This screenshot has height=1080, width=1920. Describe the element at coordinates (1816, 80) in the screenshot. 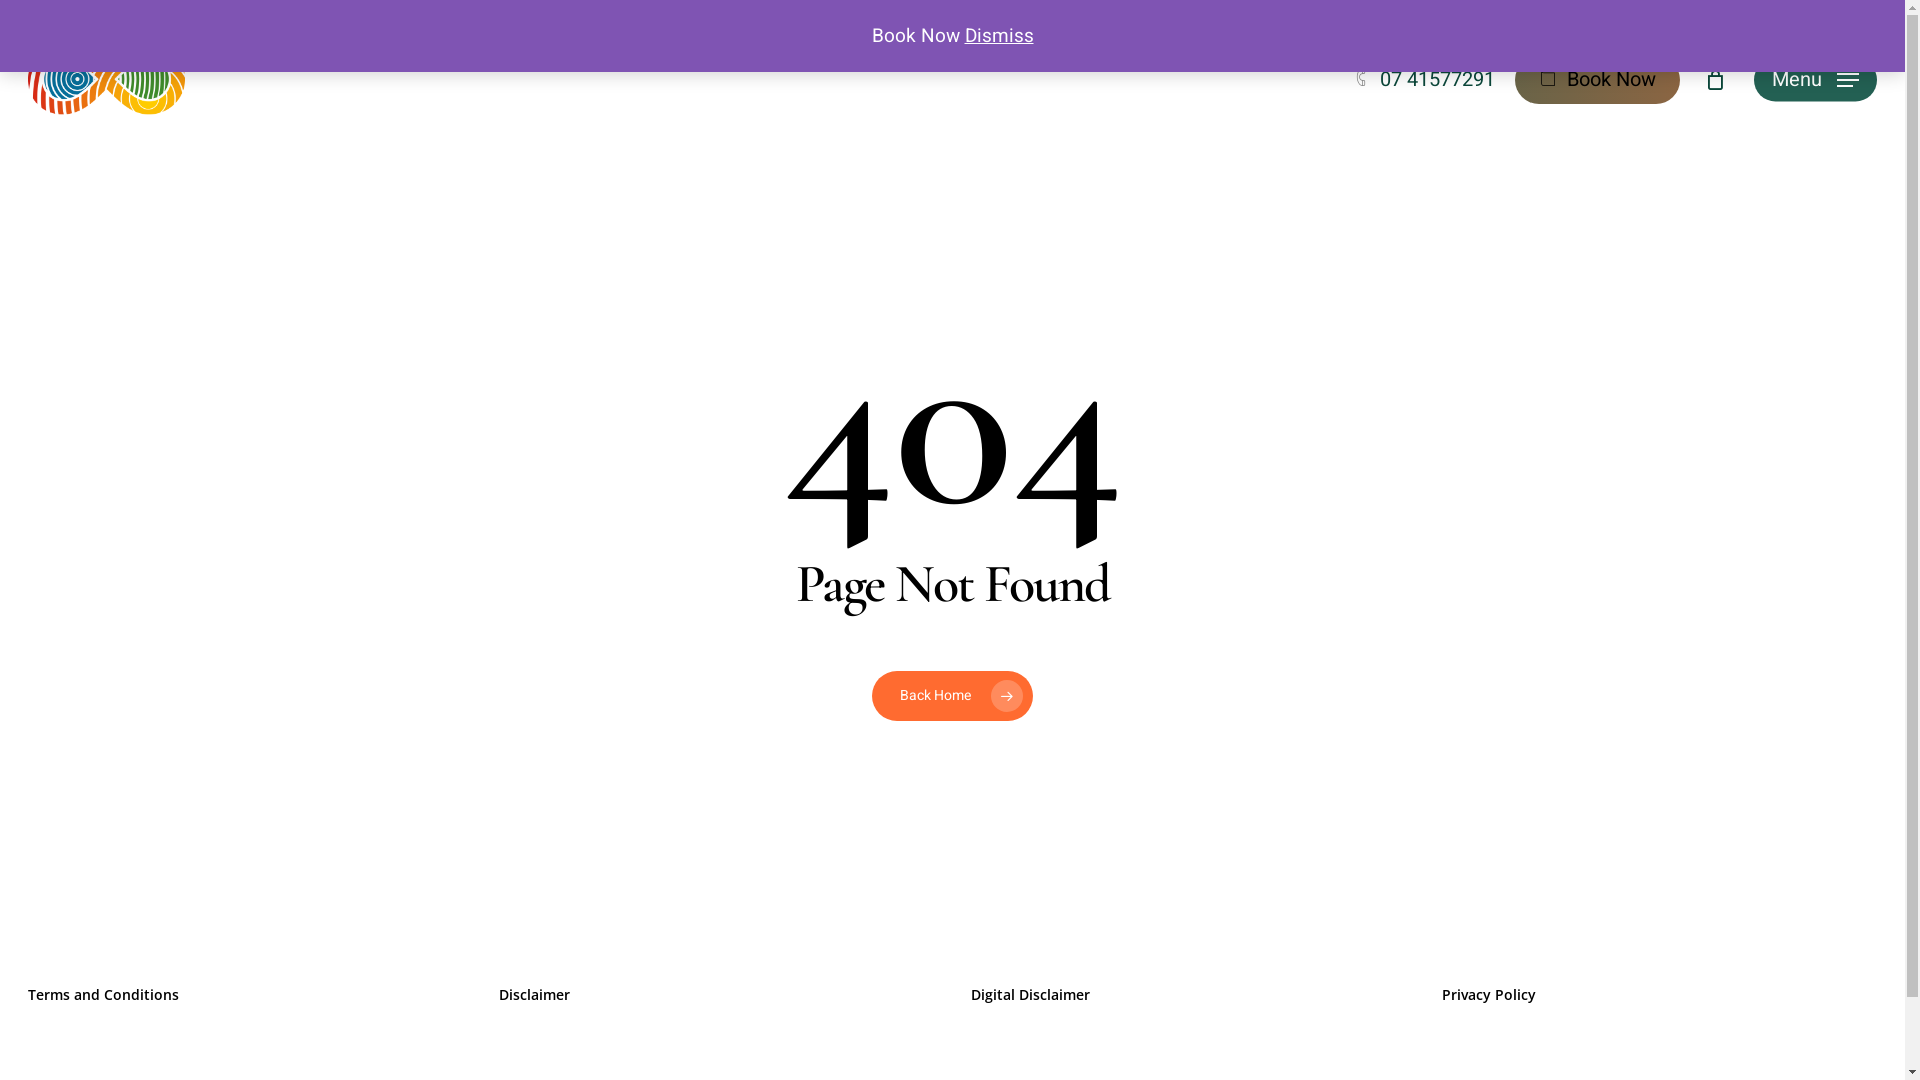

I see `Menu` at that location.